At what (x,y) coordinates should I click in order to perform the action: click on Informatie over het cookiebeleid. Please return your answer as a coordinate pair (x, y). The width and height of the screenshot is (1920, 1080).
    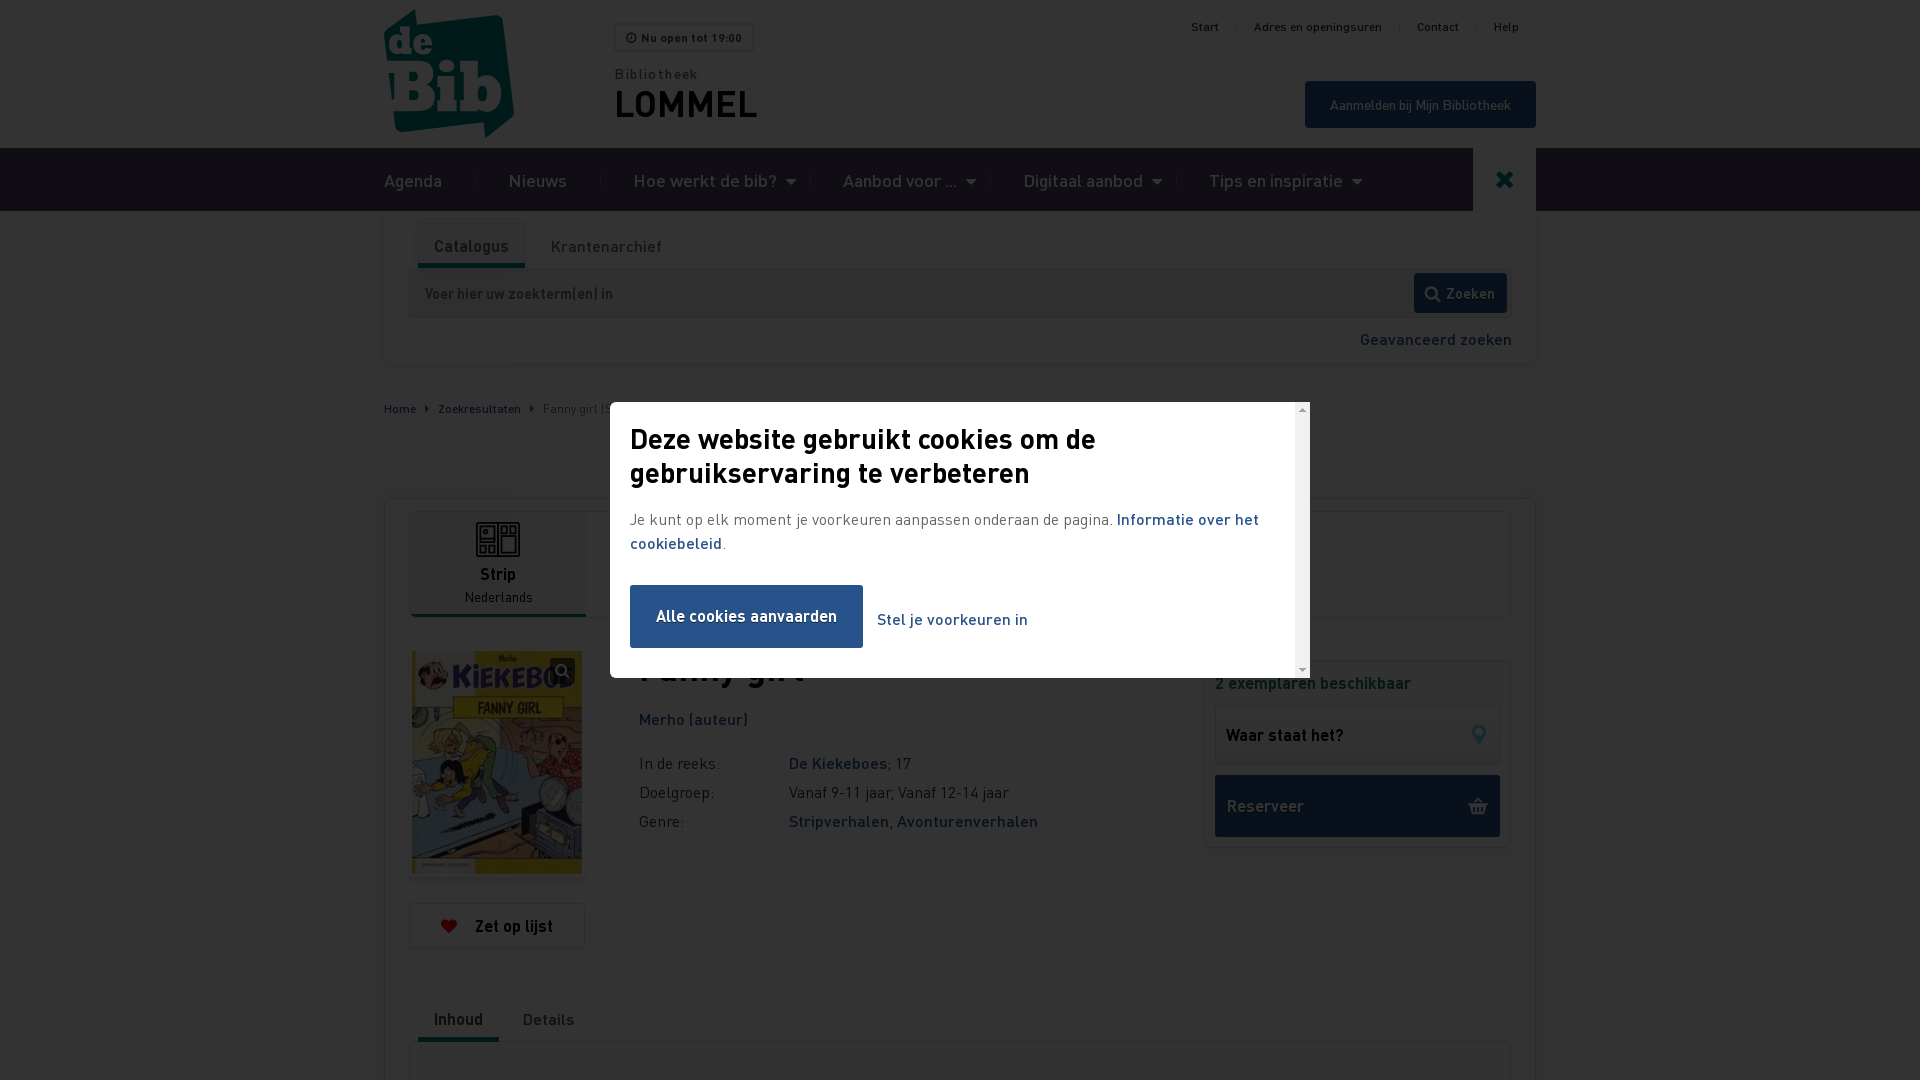
    Looking at the image, I should click on (944, 530).